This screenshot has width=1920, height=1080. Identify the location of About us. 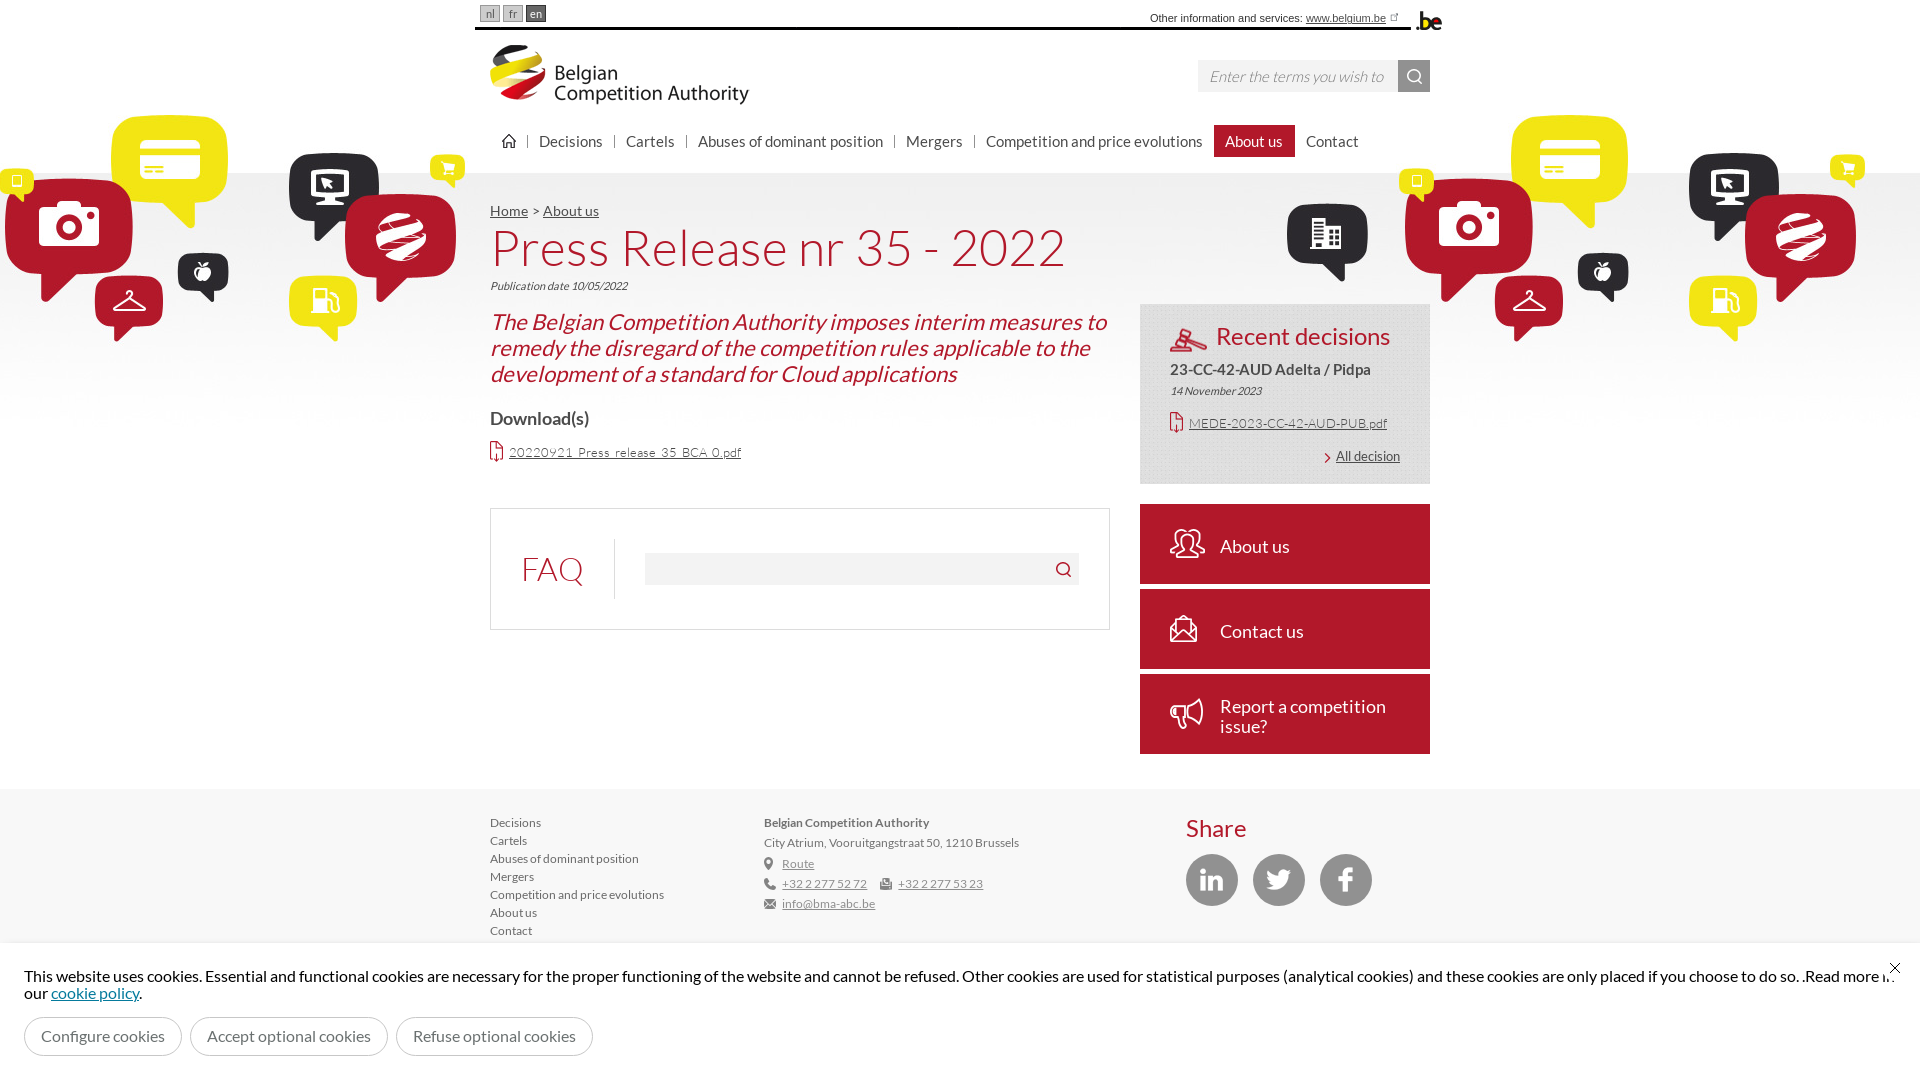
(1285, 544).